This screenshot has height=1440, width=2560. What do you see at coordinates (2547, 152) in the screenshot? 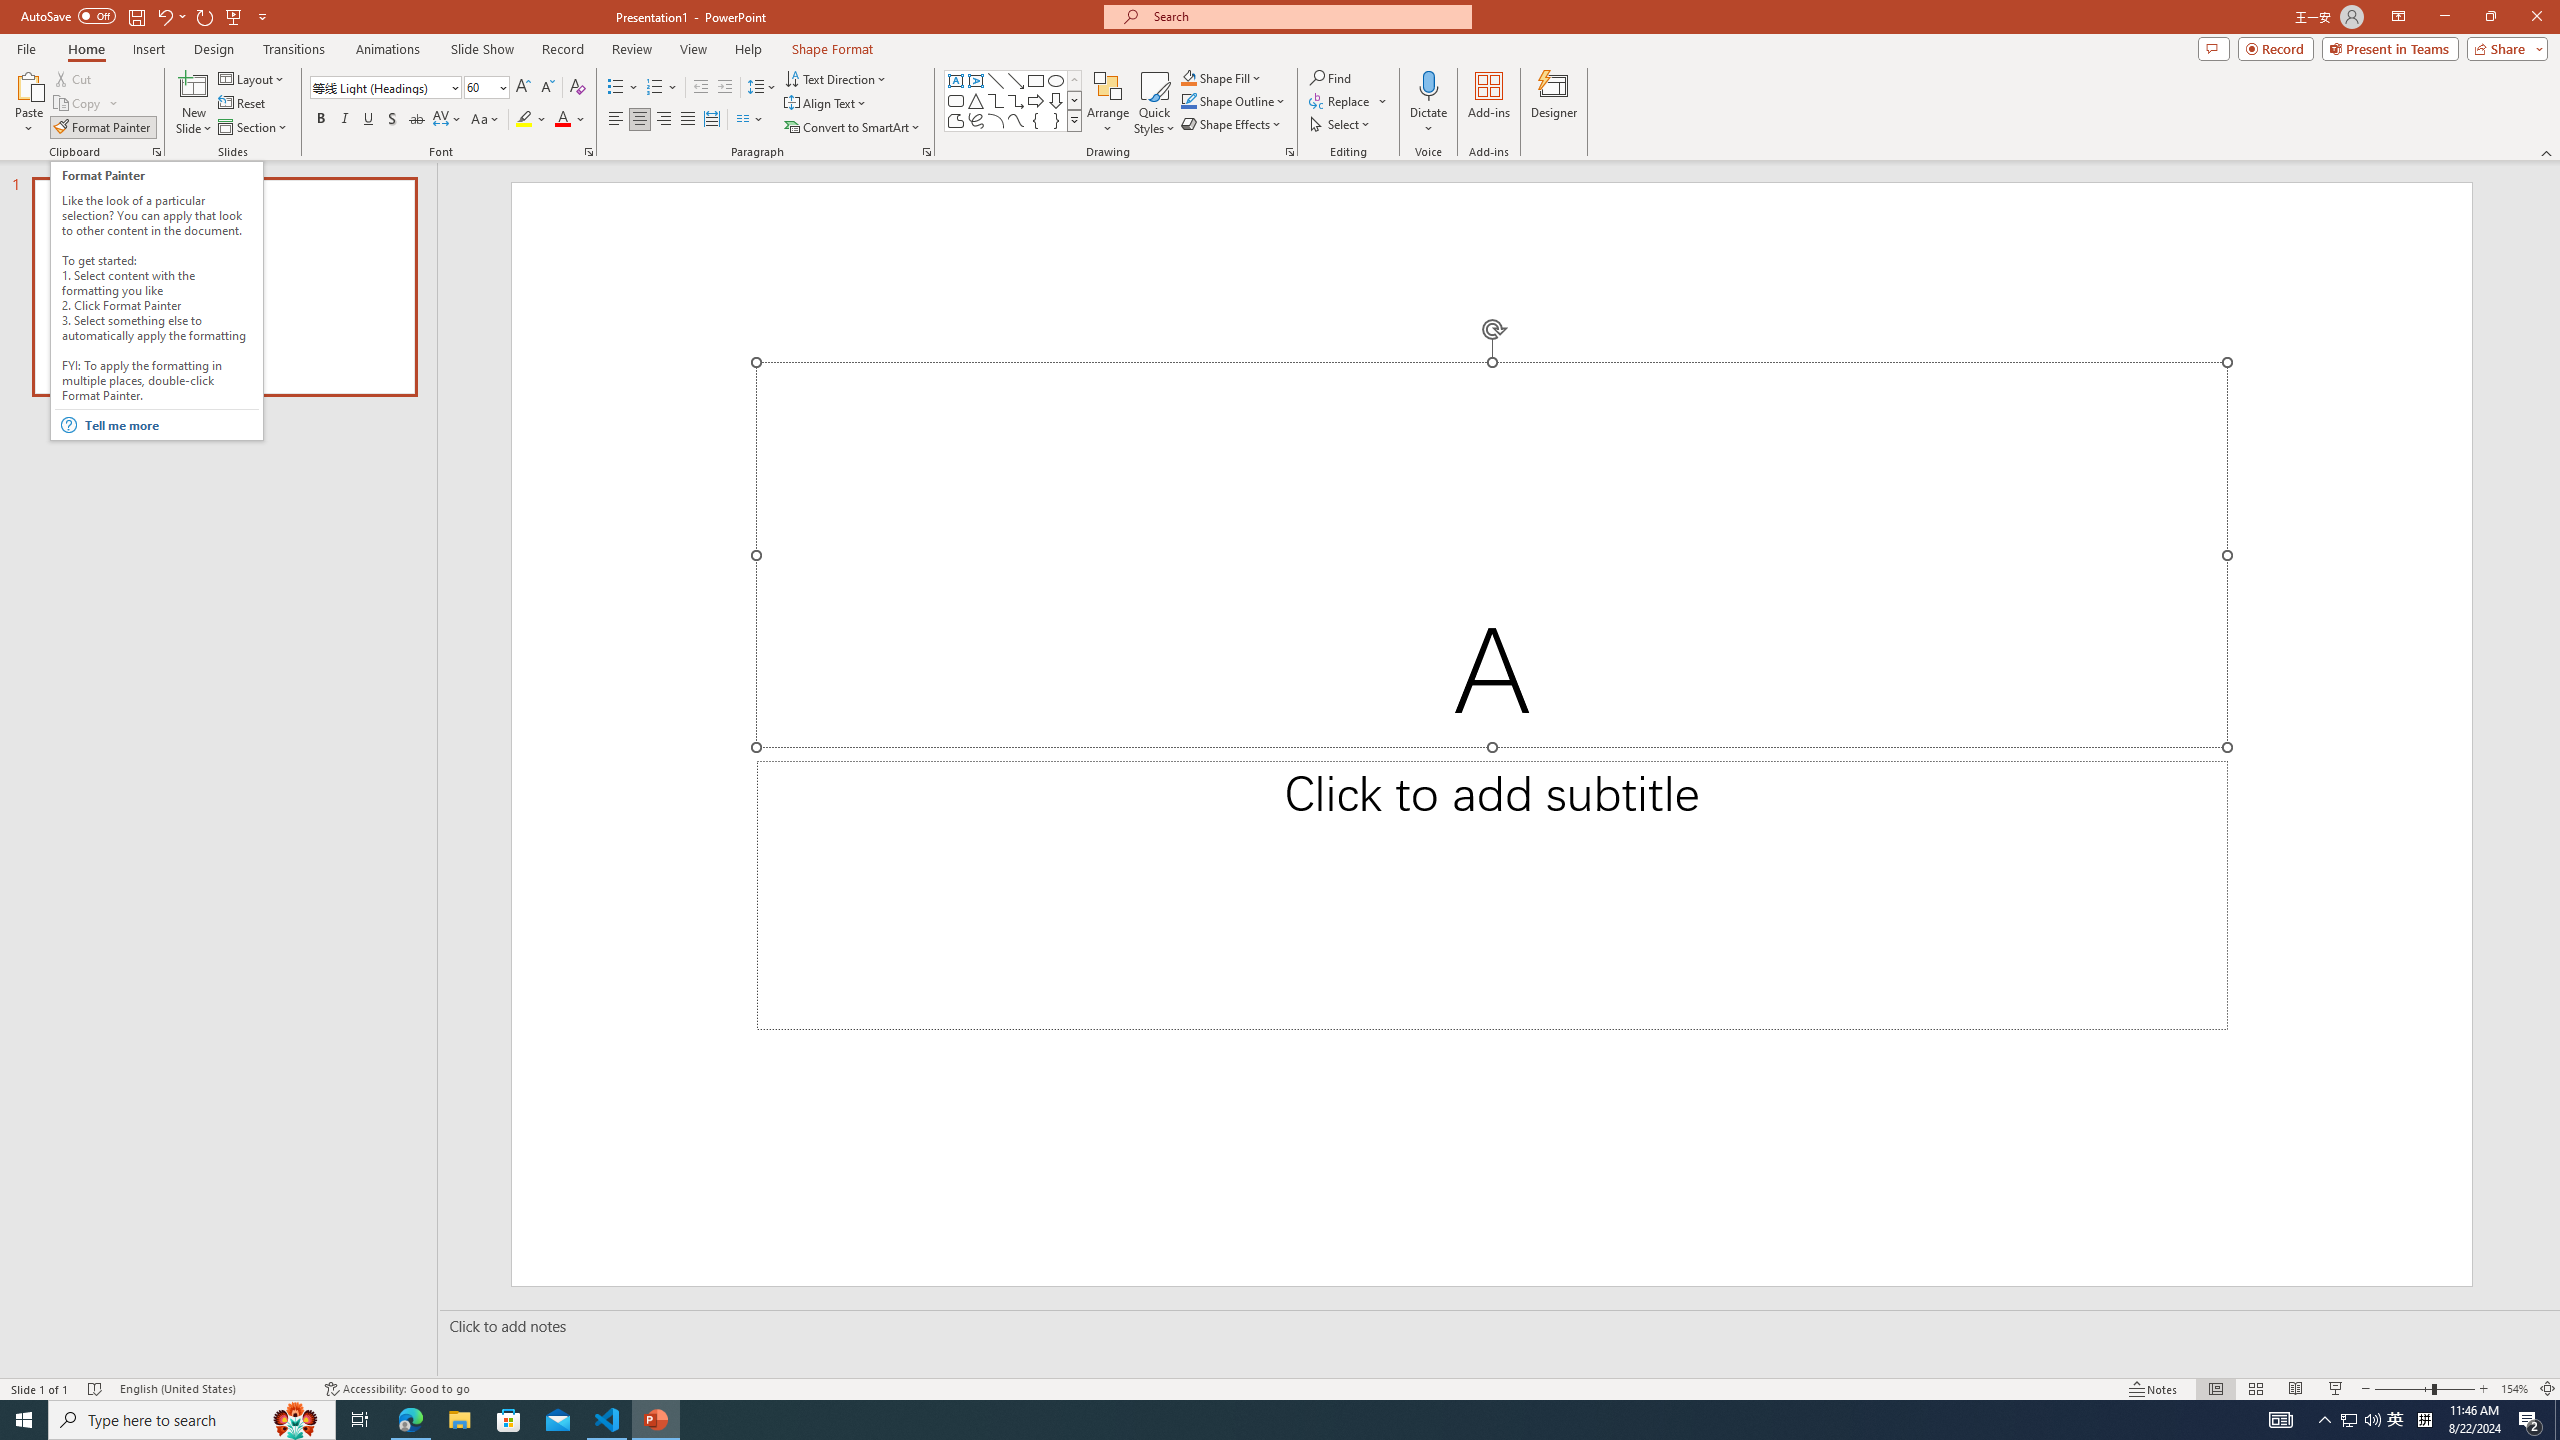
I see `Collapse the Ribbon` at bounding box center [2547, 152].